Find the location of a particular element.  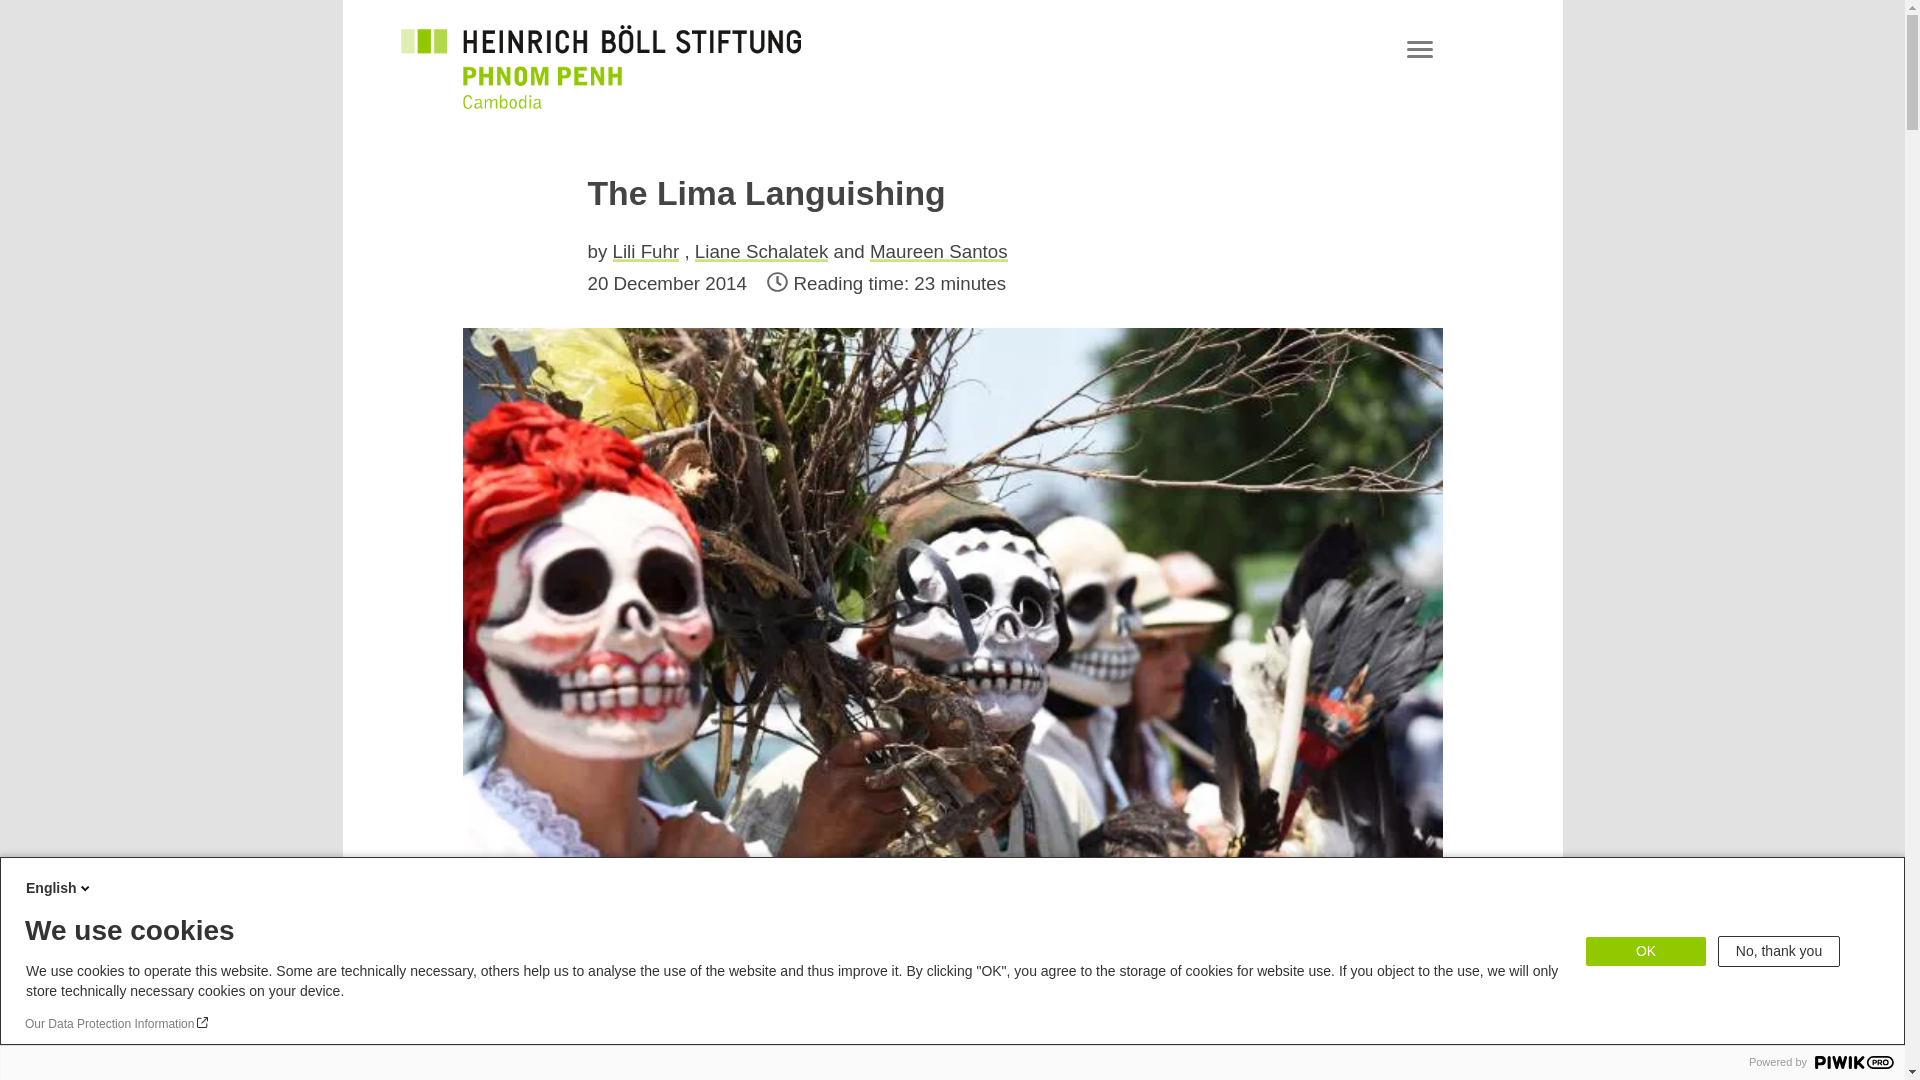

Home is located at coordinates (600, 66).